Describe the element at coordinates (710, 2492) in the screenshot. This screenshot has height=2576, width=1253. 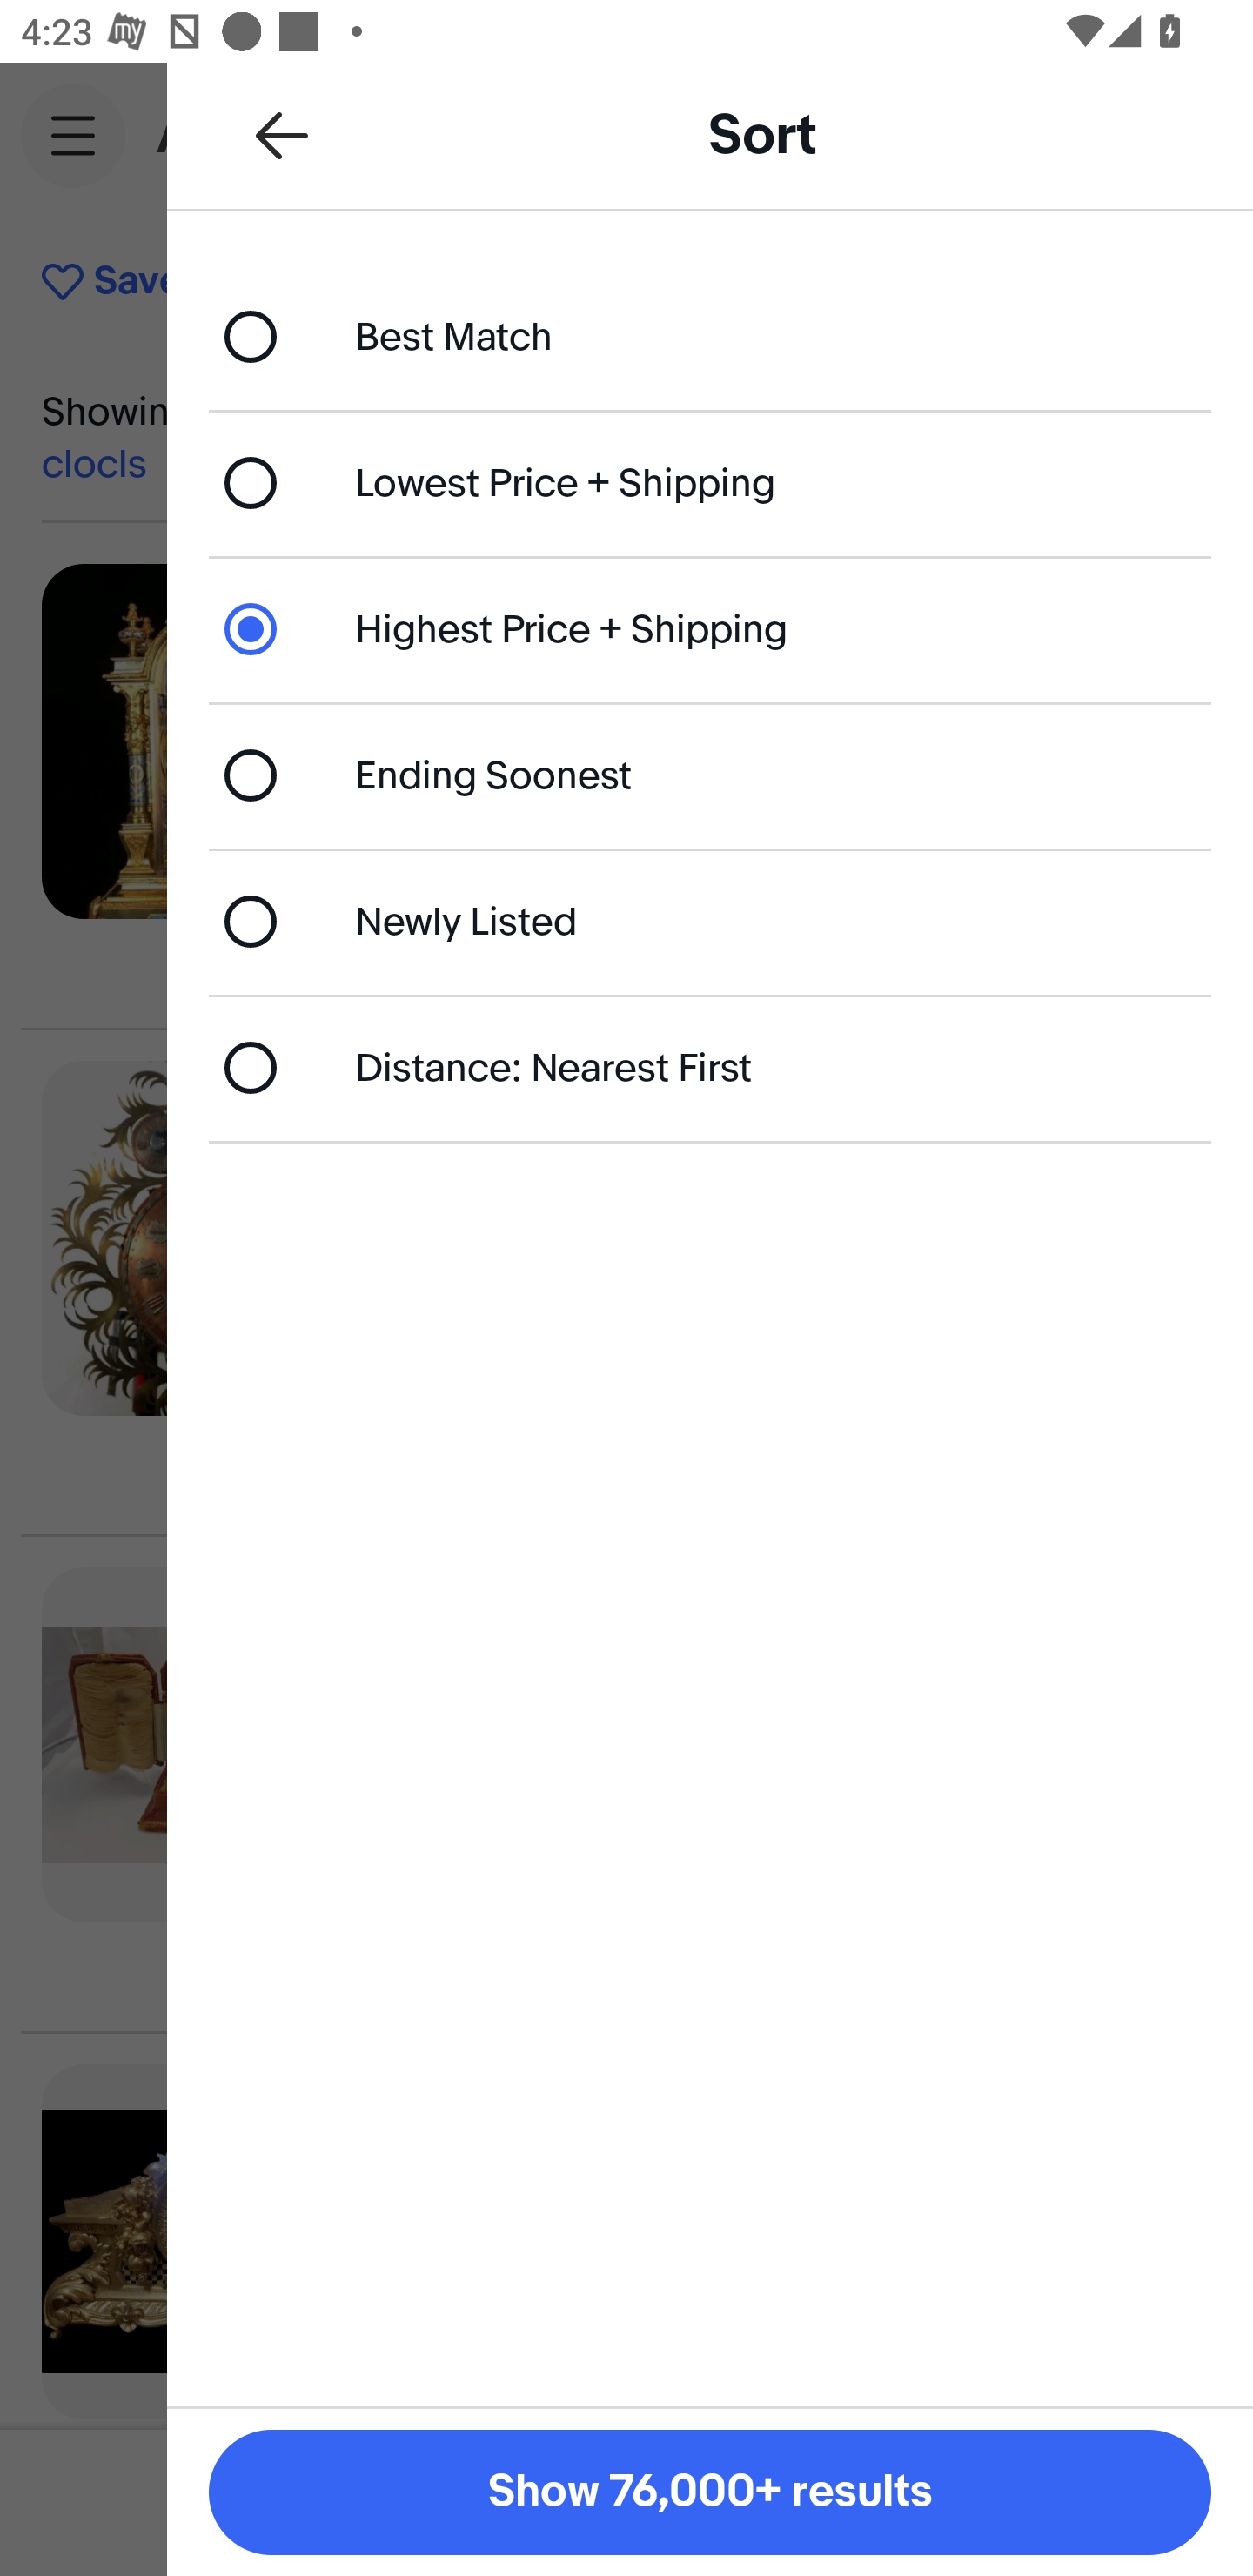
I see `Show 76,000+ results` at that location.